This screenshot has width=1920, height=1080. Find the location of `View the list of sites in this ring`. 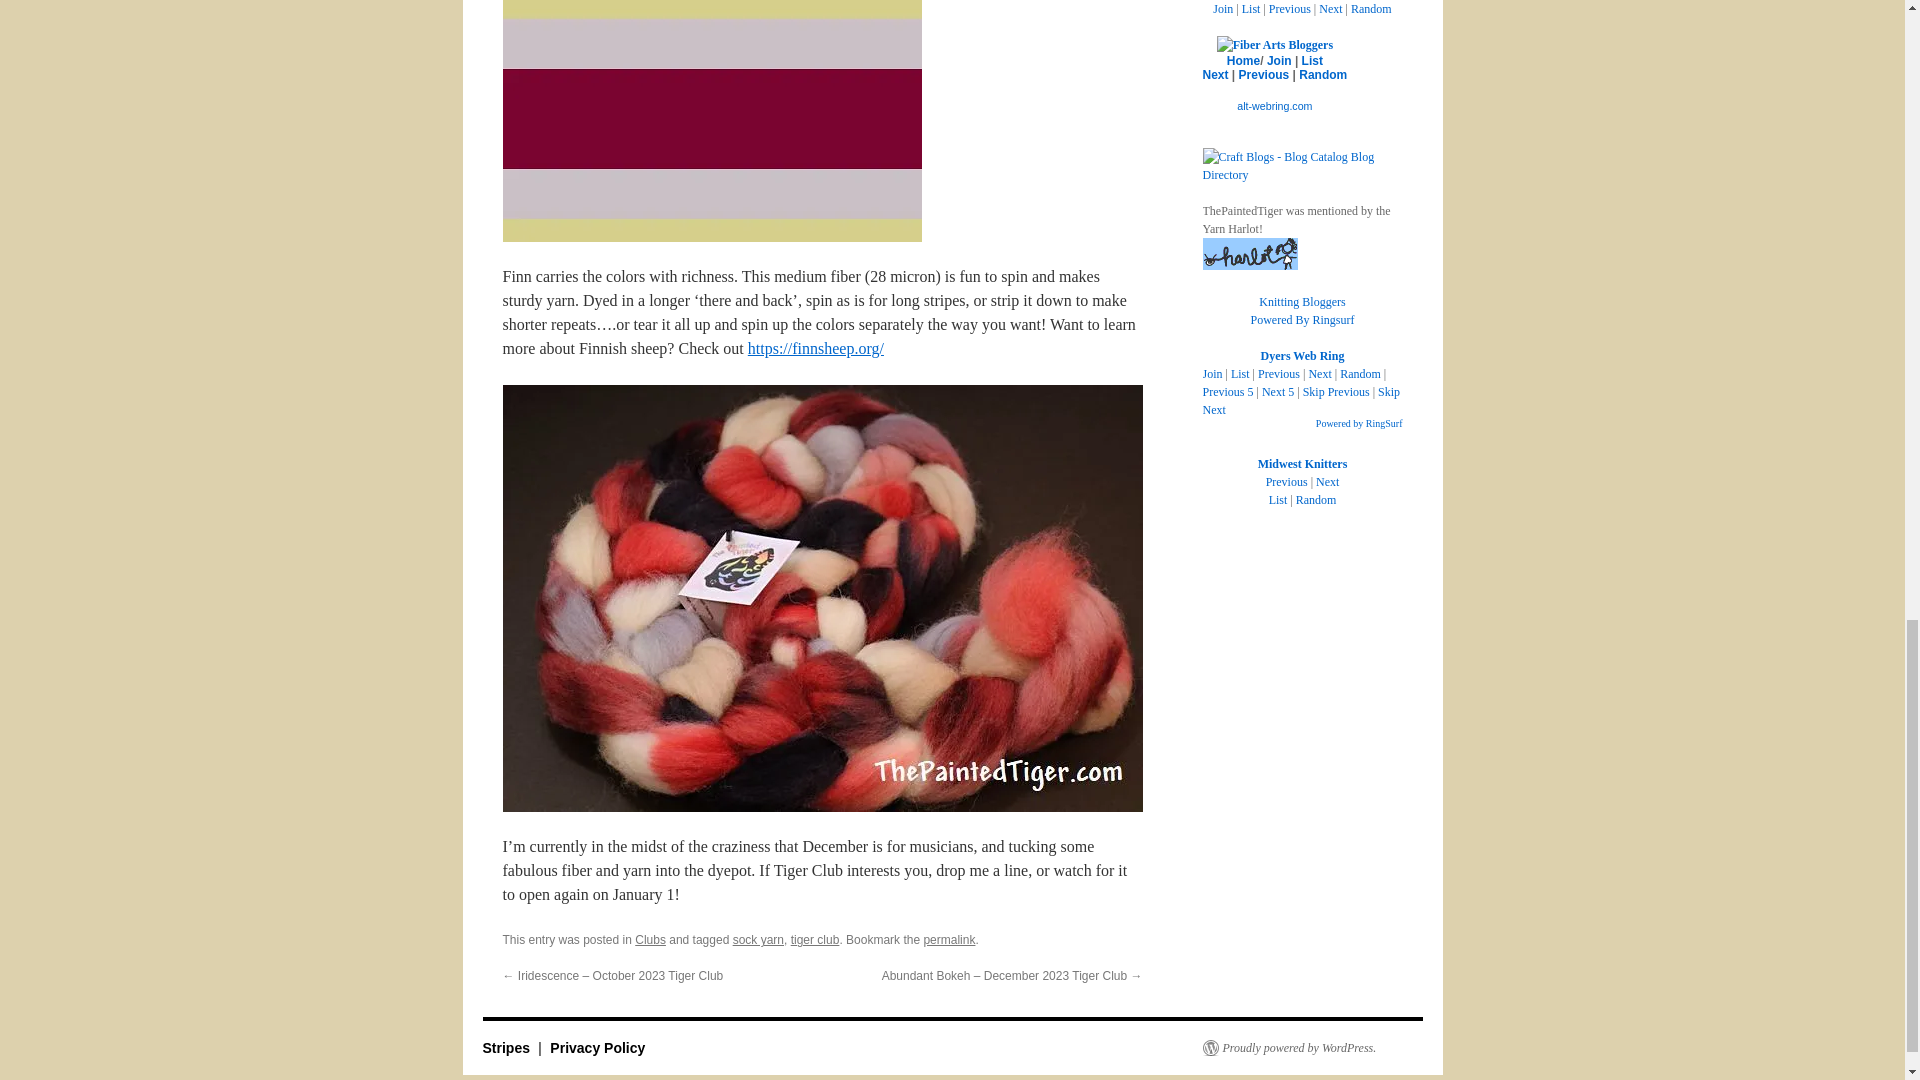

View the list of sites in this ring is located at coordinates (1312, 61).